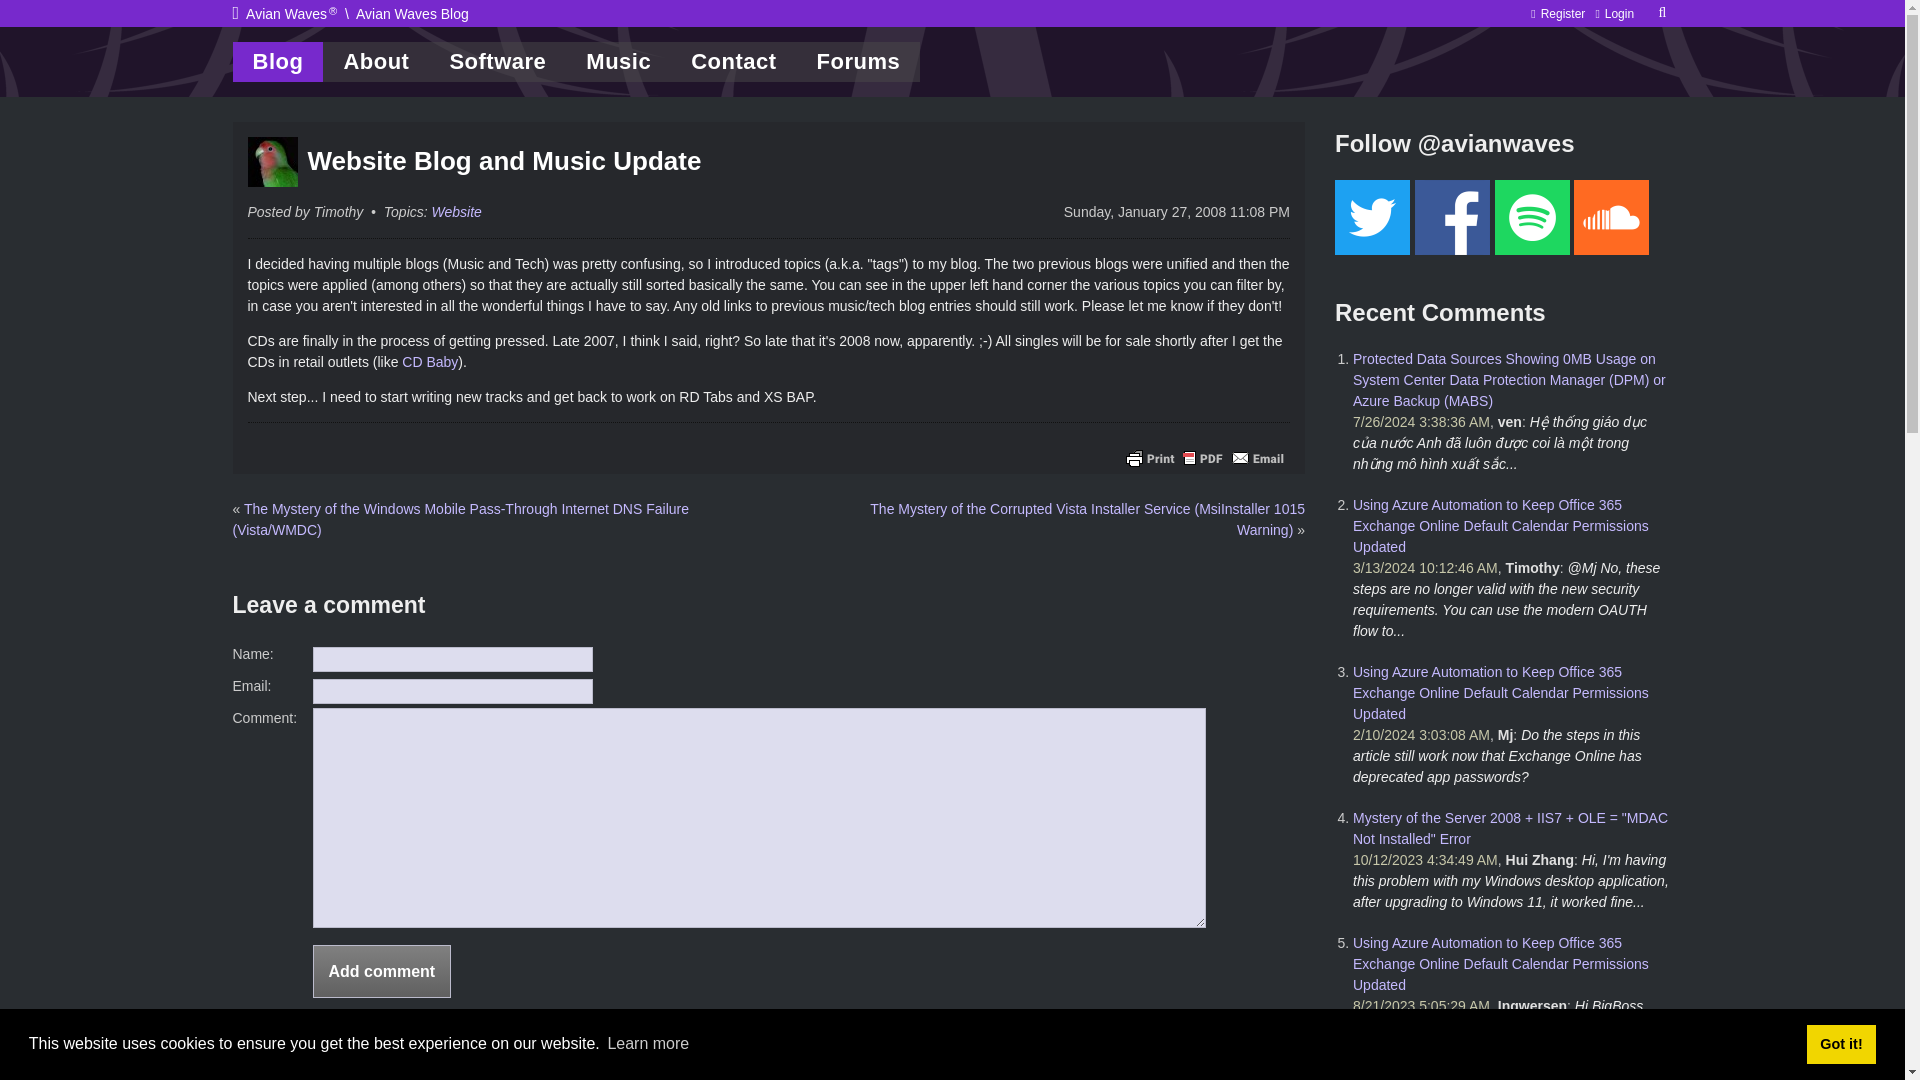 The height and width of the screenshot is (1080, 1920). I want to click on Printer Friendly and PDF, so click(1204, 456).